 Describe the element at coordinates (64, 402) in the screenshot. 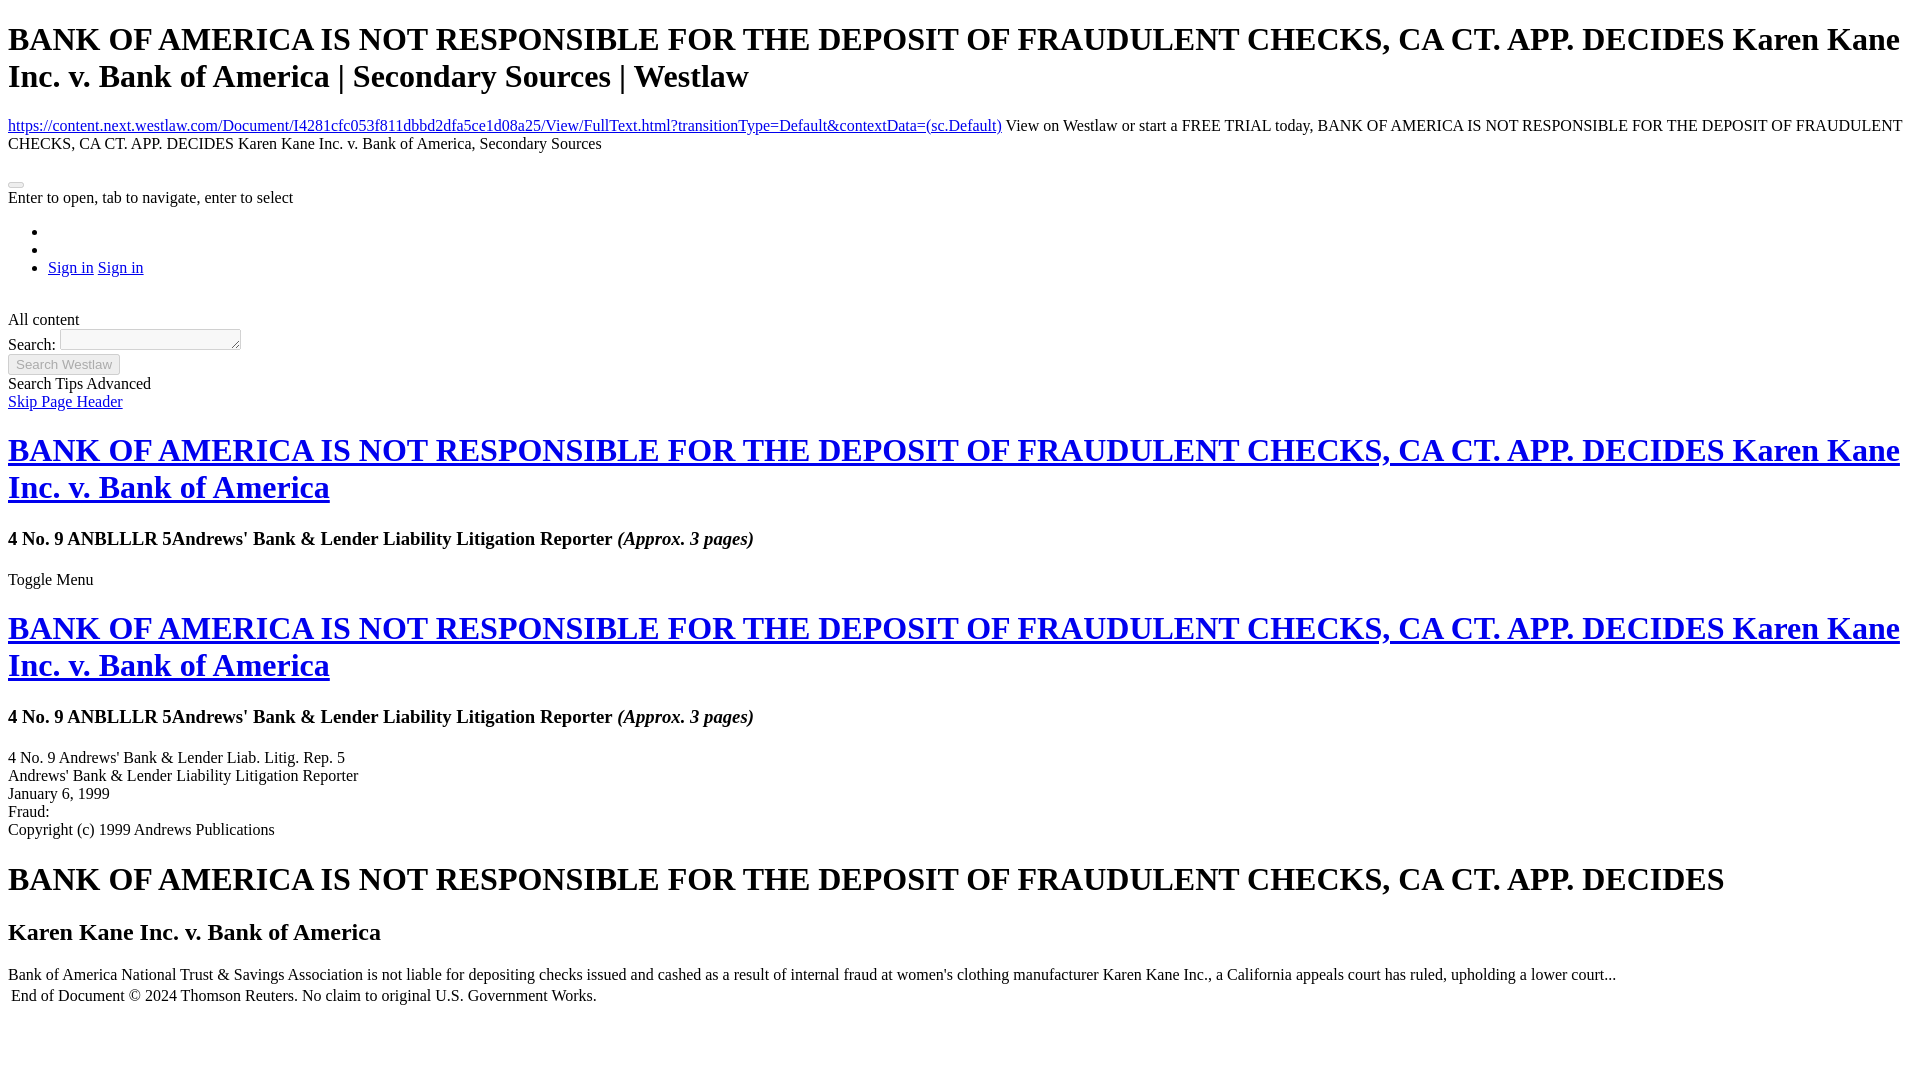

I see `Skip Page Header` at that location.